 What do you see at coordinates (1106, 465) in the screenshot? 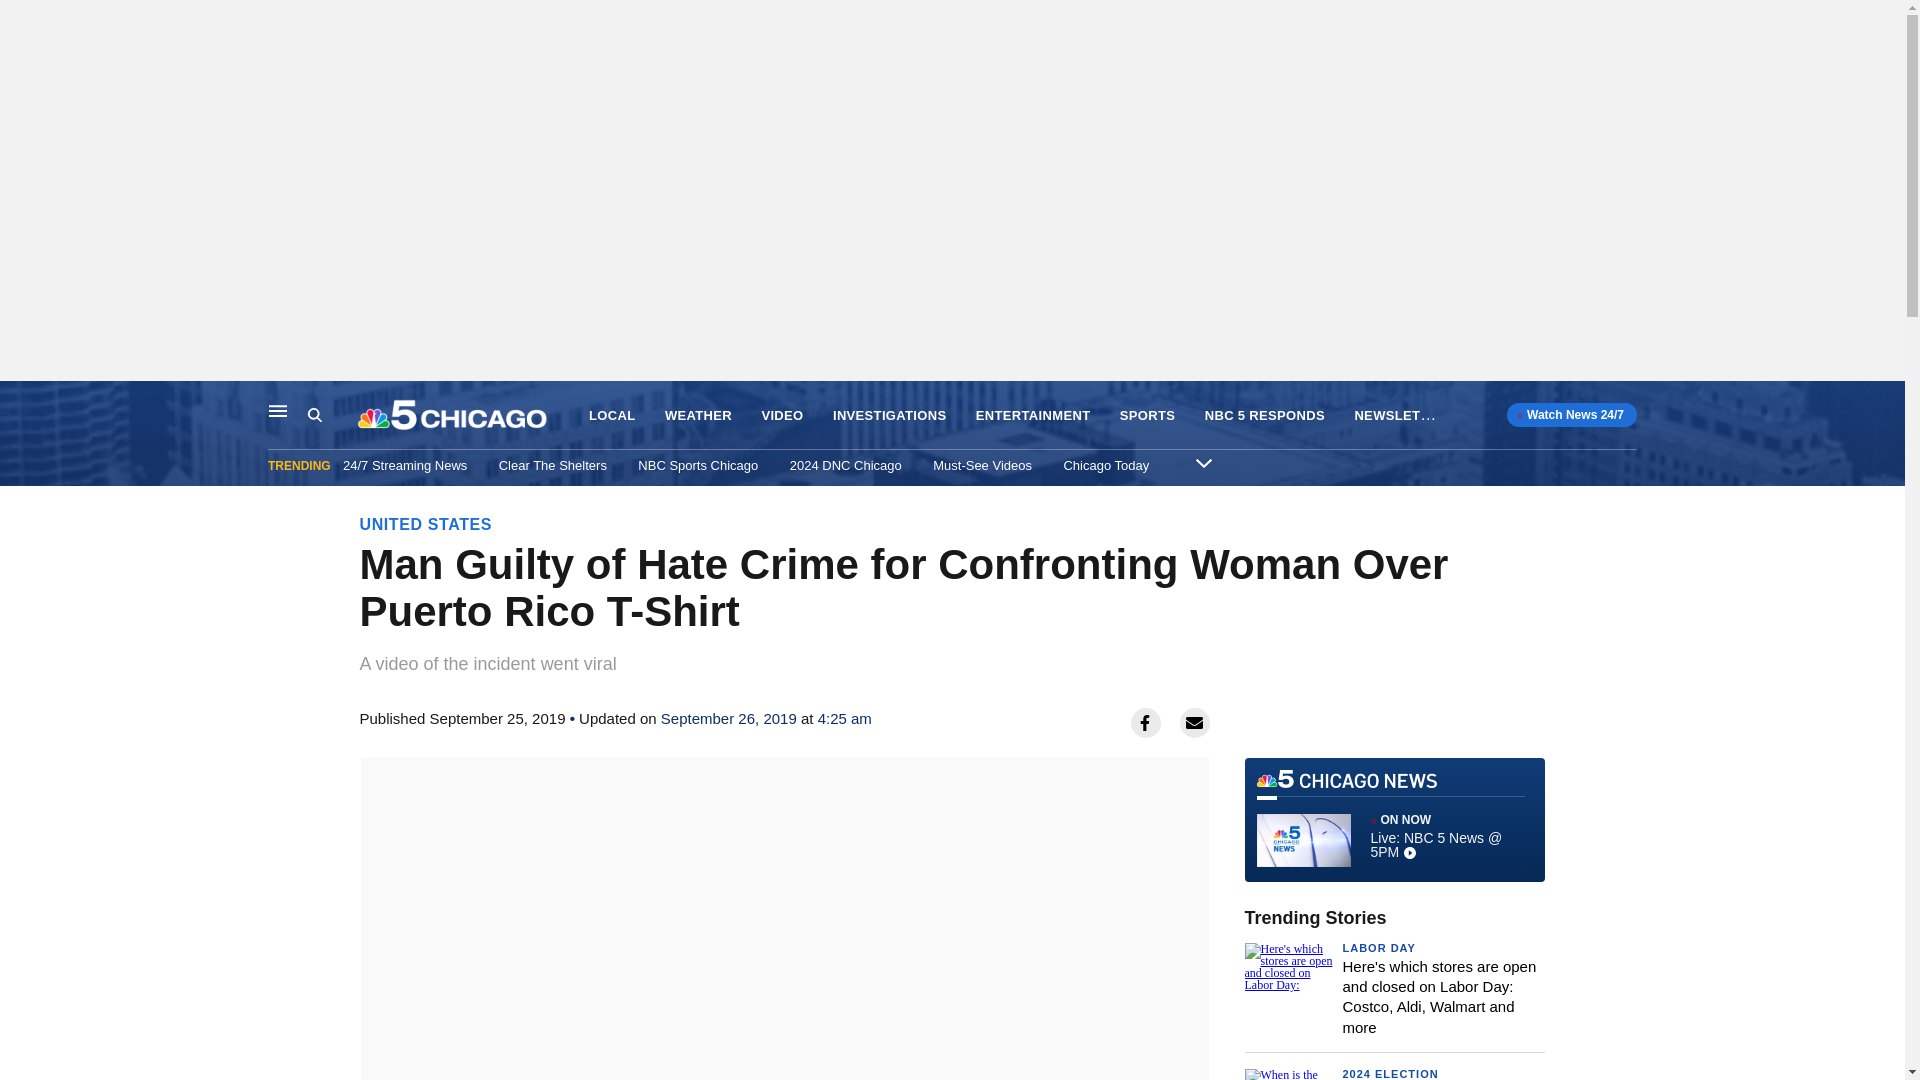
I see `Chicago Today` at bounding box center [1106, 465].